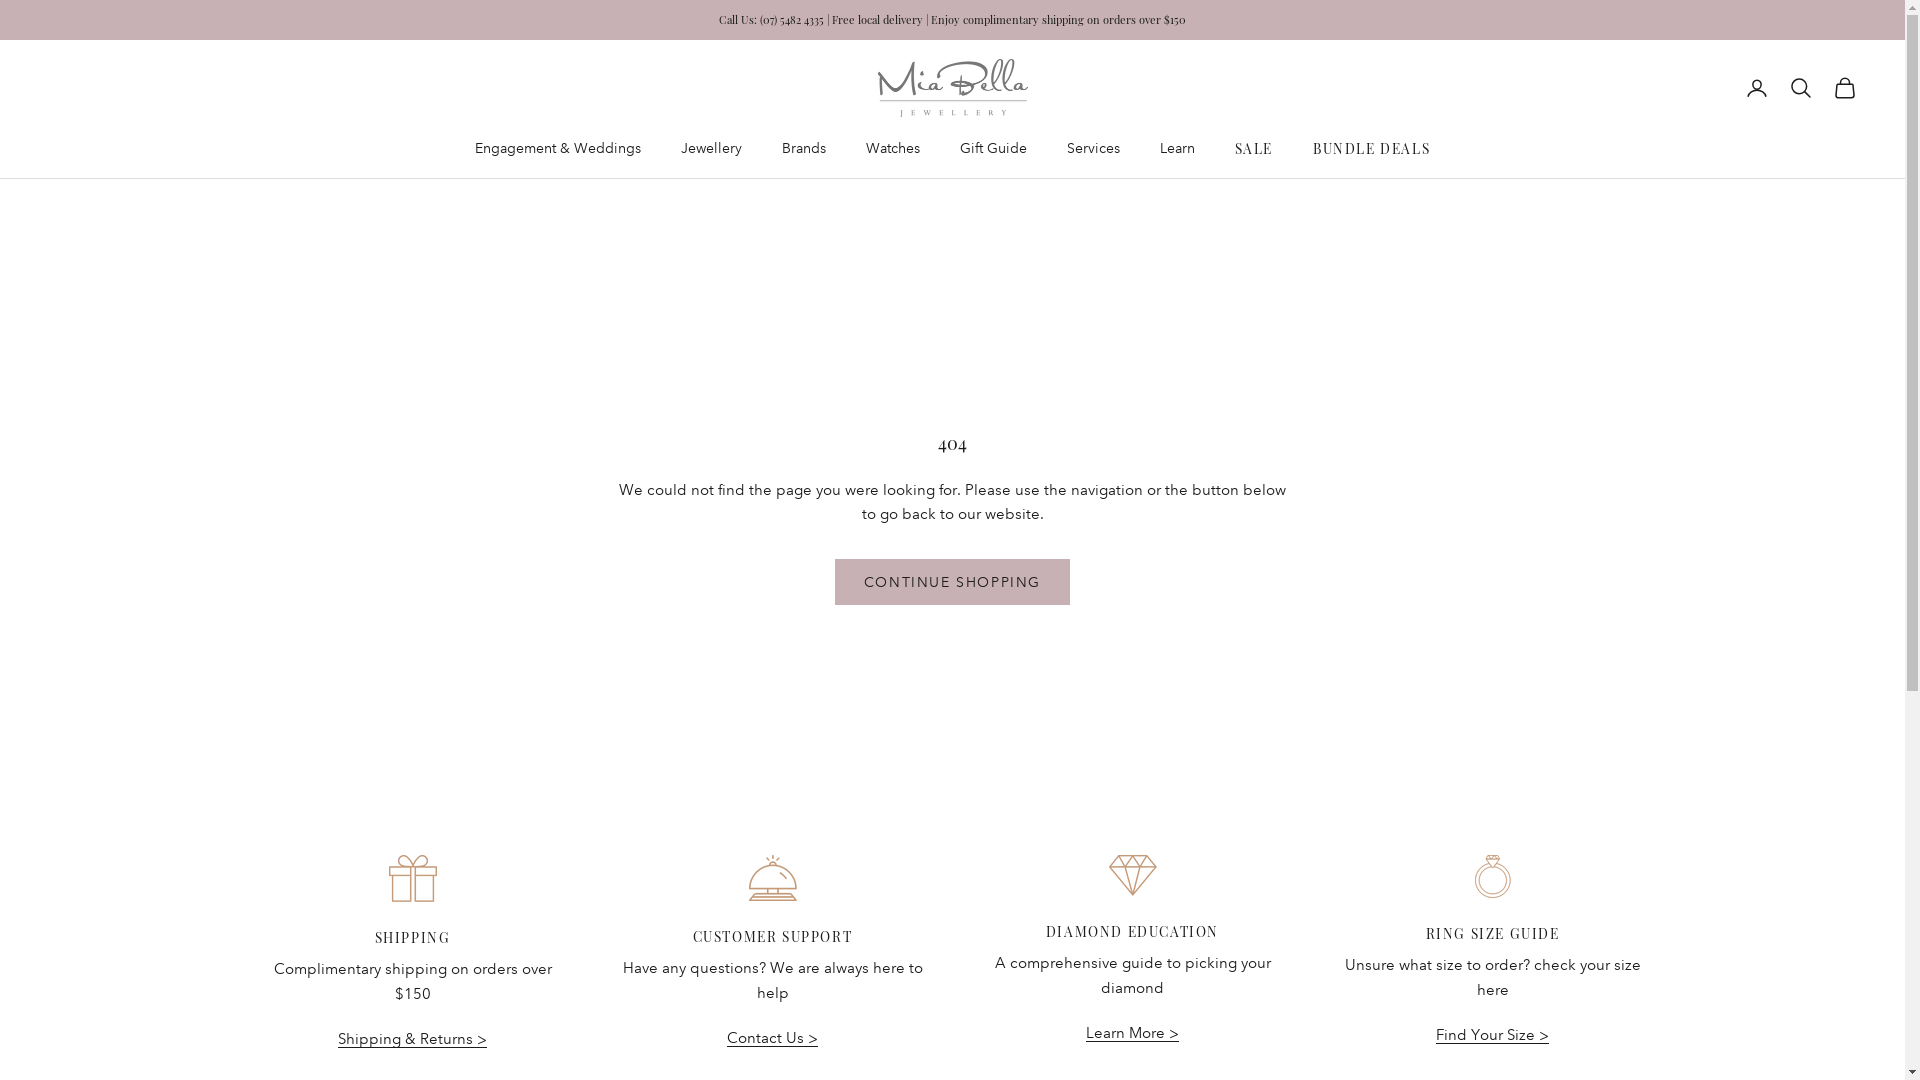 This screenshot has height=1080, width=1920. Describe the element at coordinates (953, 88) in the screenshot. I see `Mia Bella Jewellery` at that location.